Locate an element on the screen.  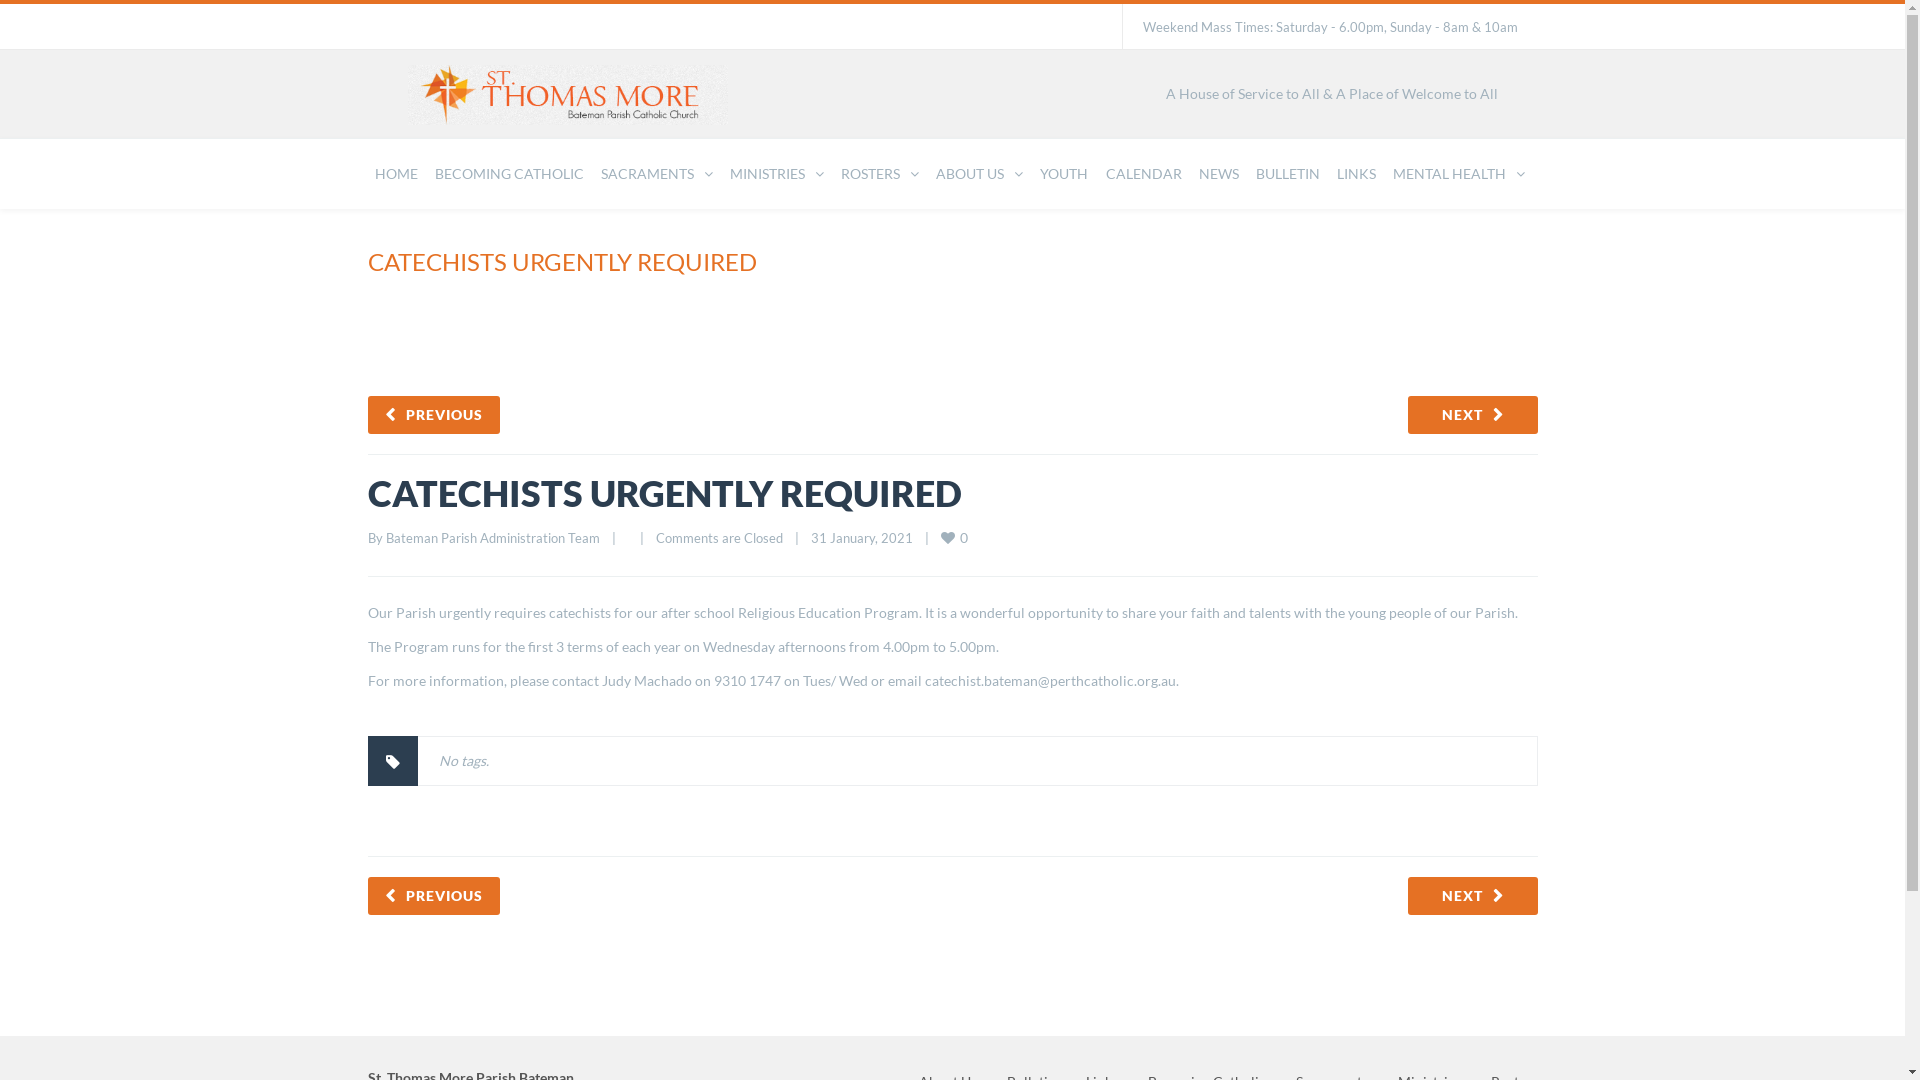
St. Thomas More Parish Bateman is located at coordinates (568, 96).